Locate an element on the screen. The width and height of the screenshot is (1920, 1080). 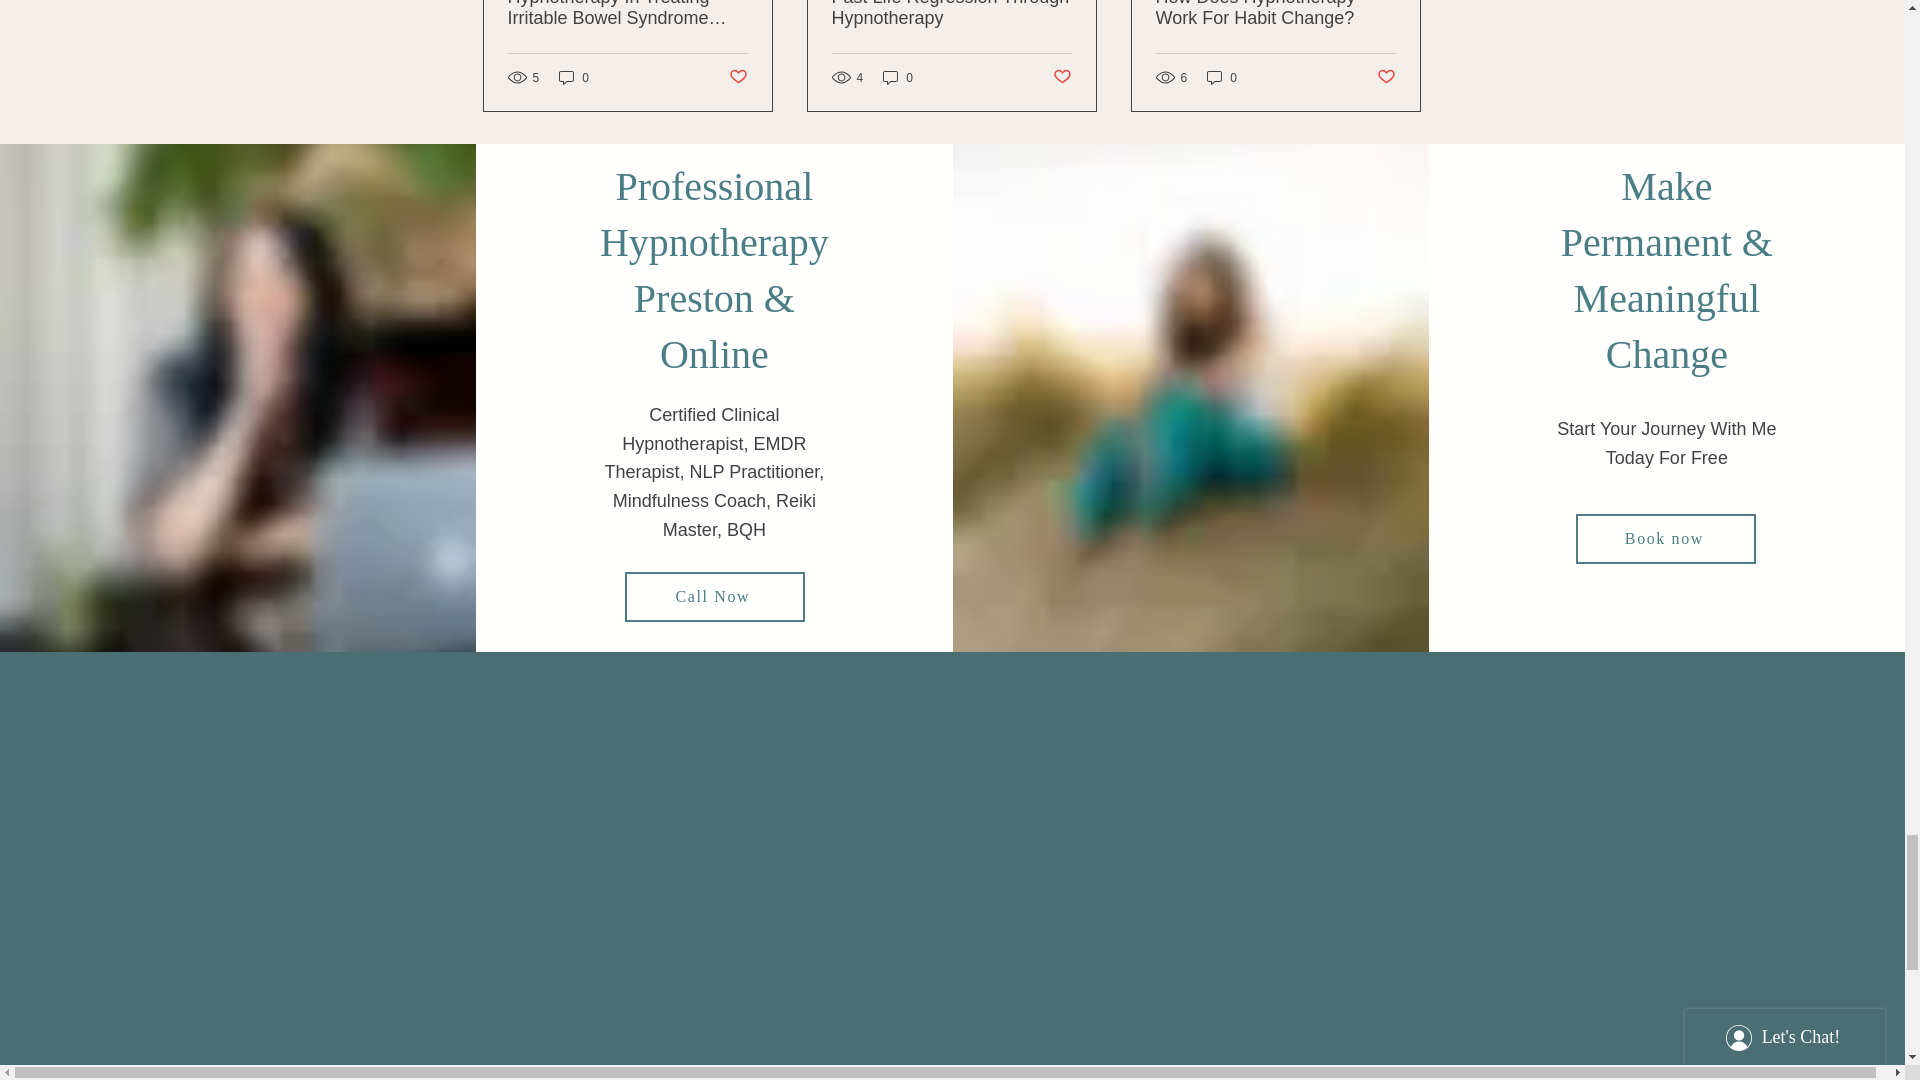
0 is located at coordinates (574, 78).